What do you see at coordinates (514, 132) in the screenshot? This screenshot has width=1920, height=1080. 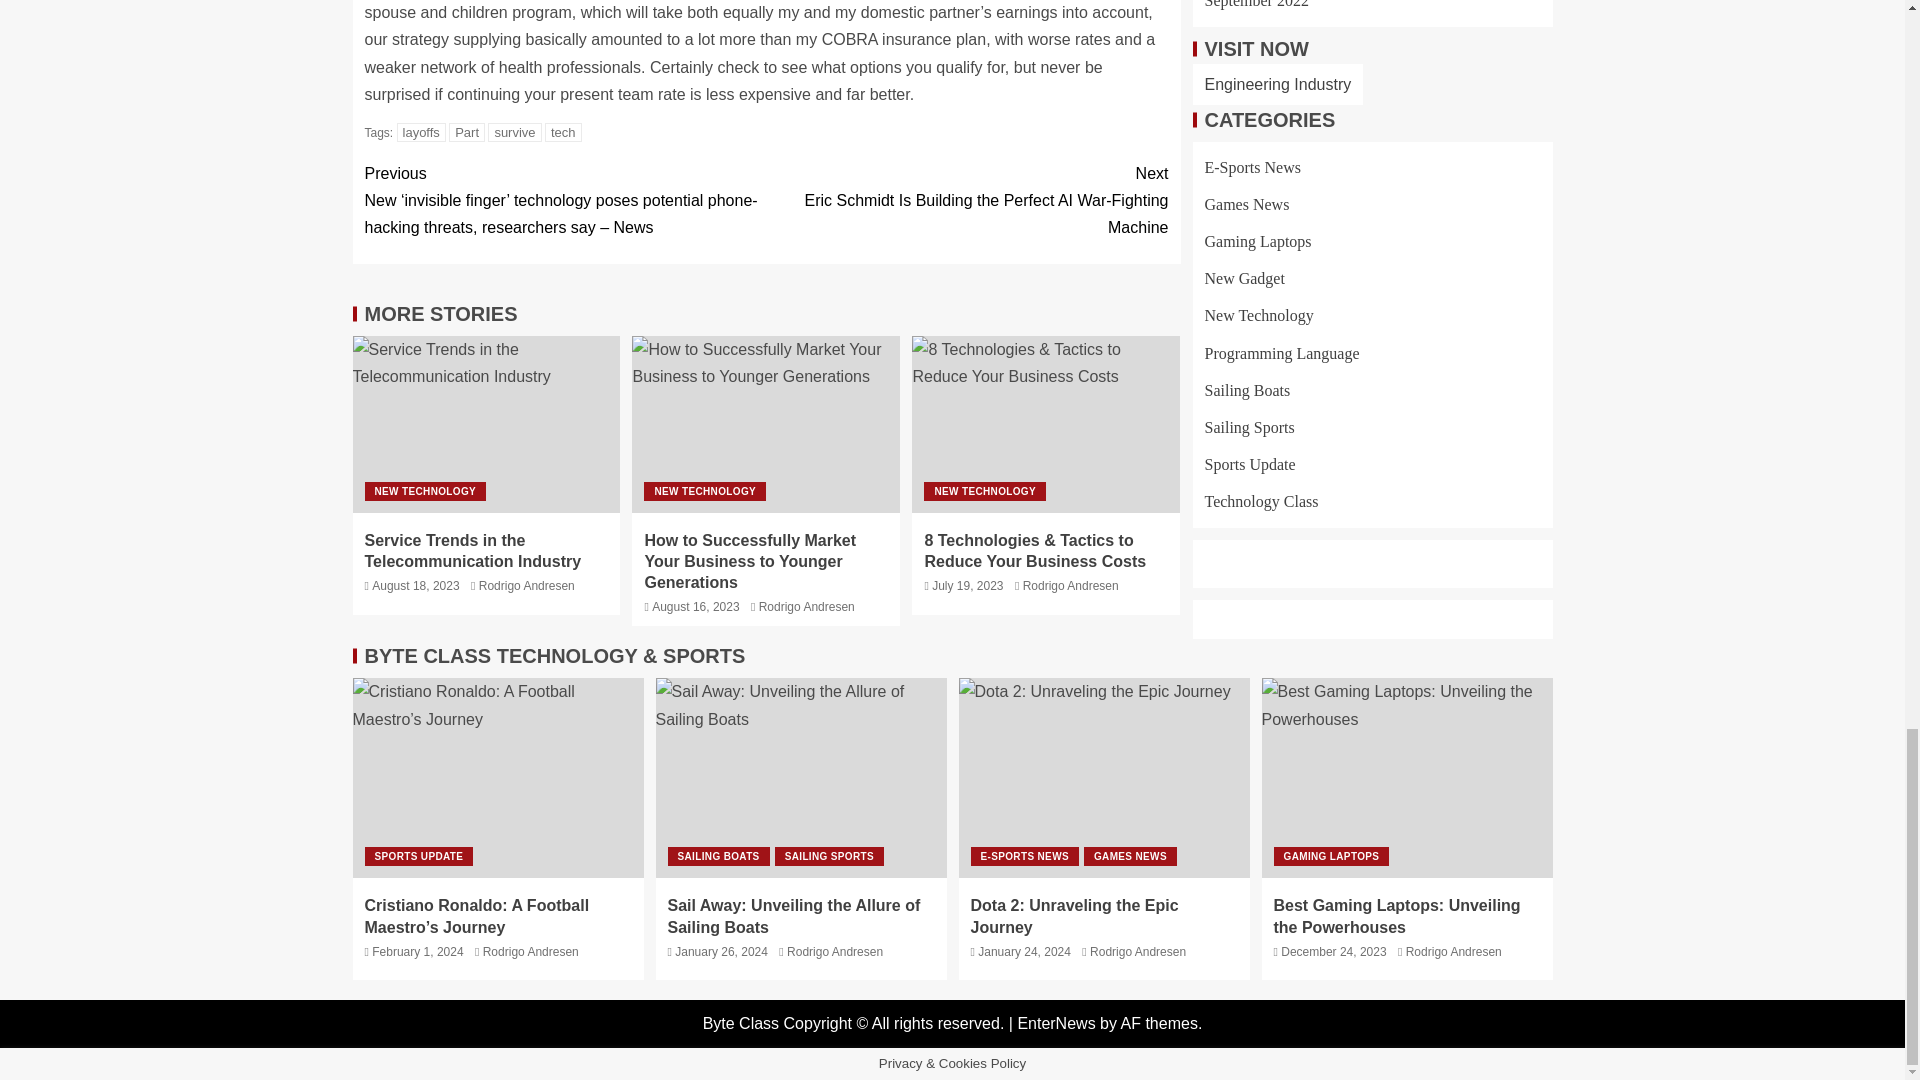 I see `survive` at bounding box center [514, 132].